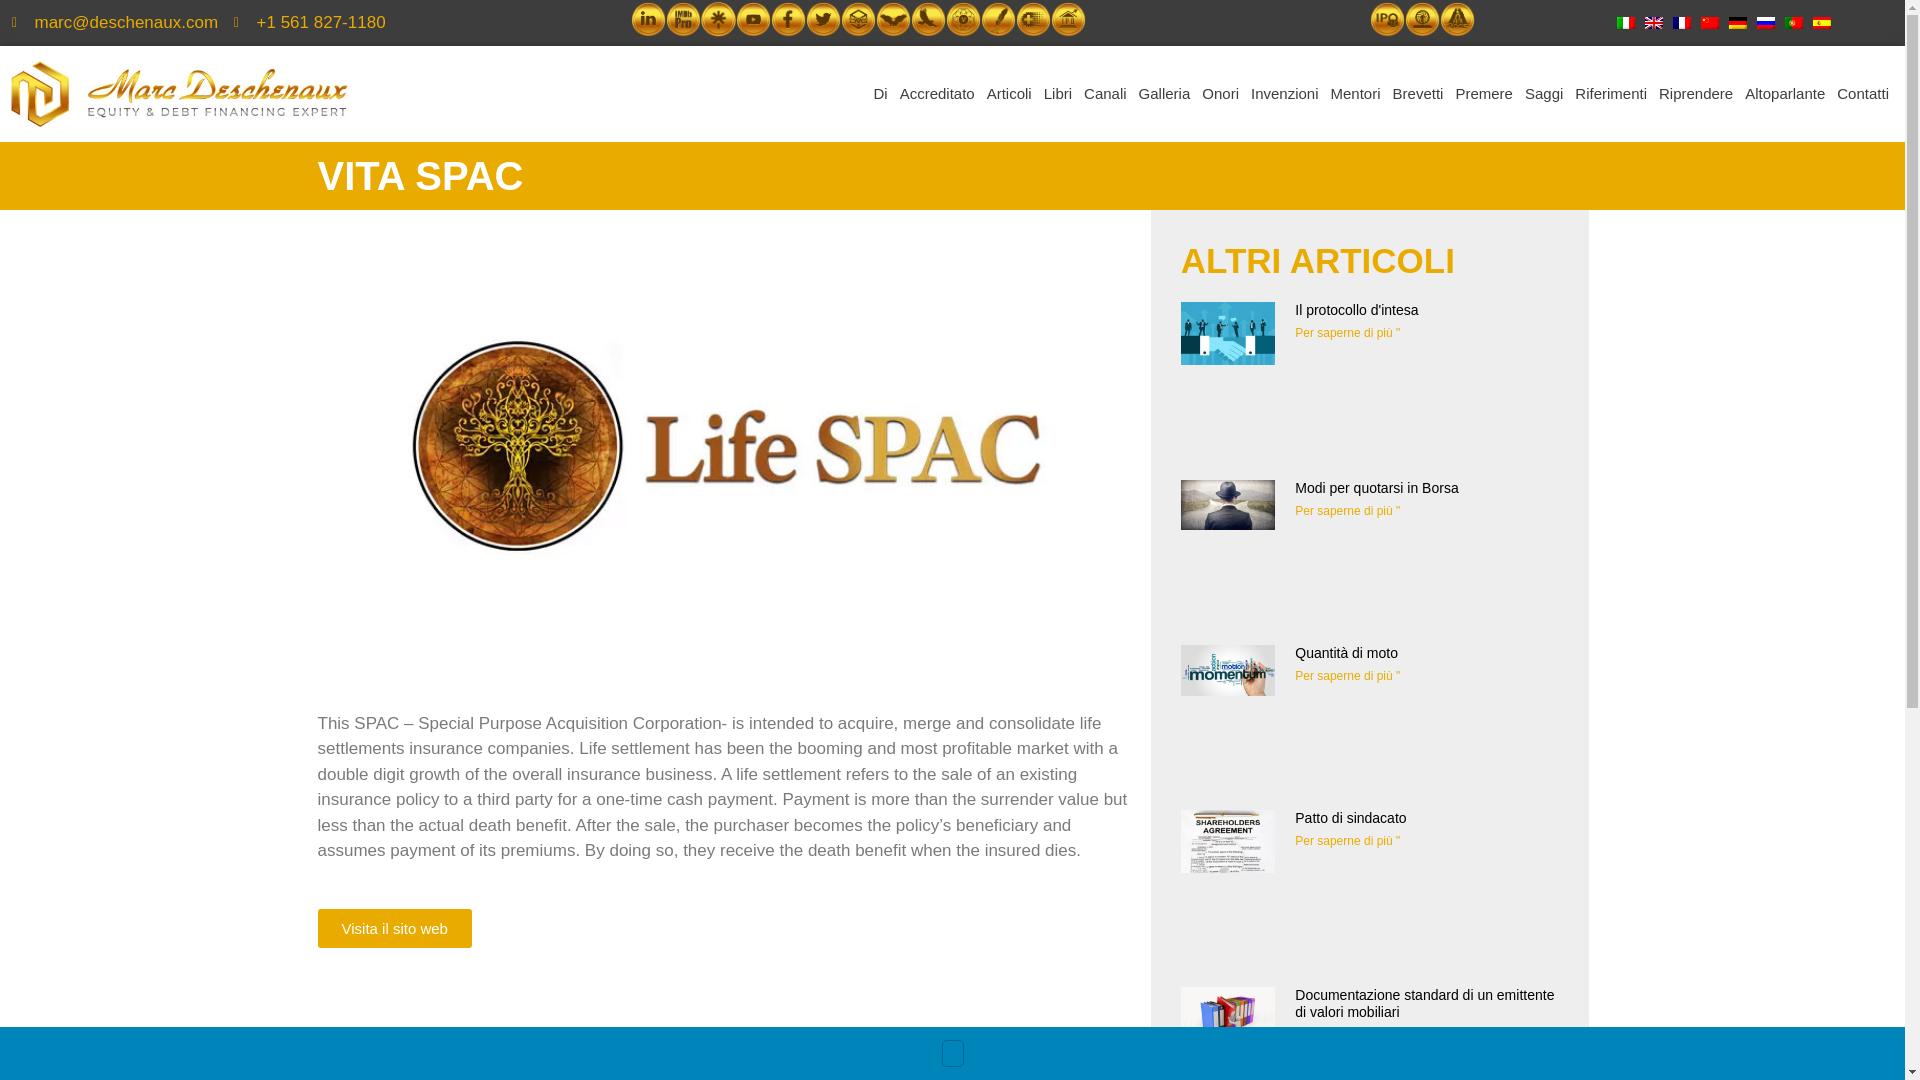  What do you see at coordinates (1422, 19) in the screenshot?
I see `Corporazione Perpetua` at bounding box center [1422, 19].